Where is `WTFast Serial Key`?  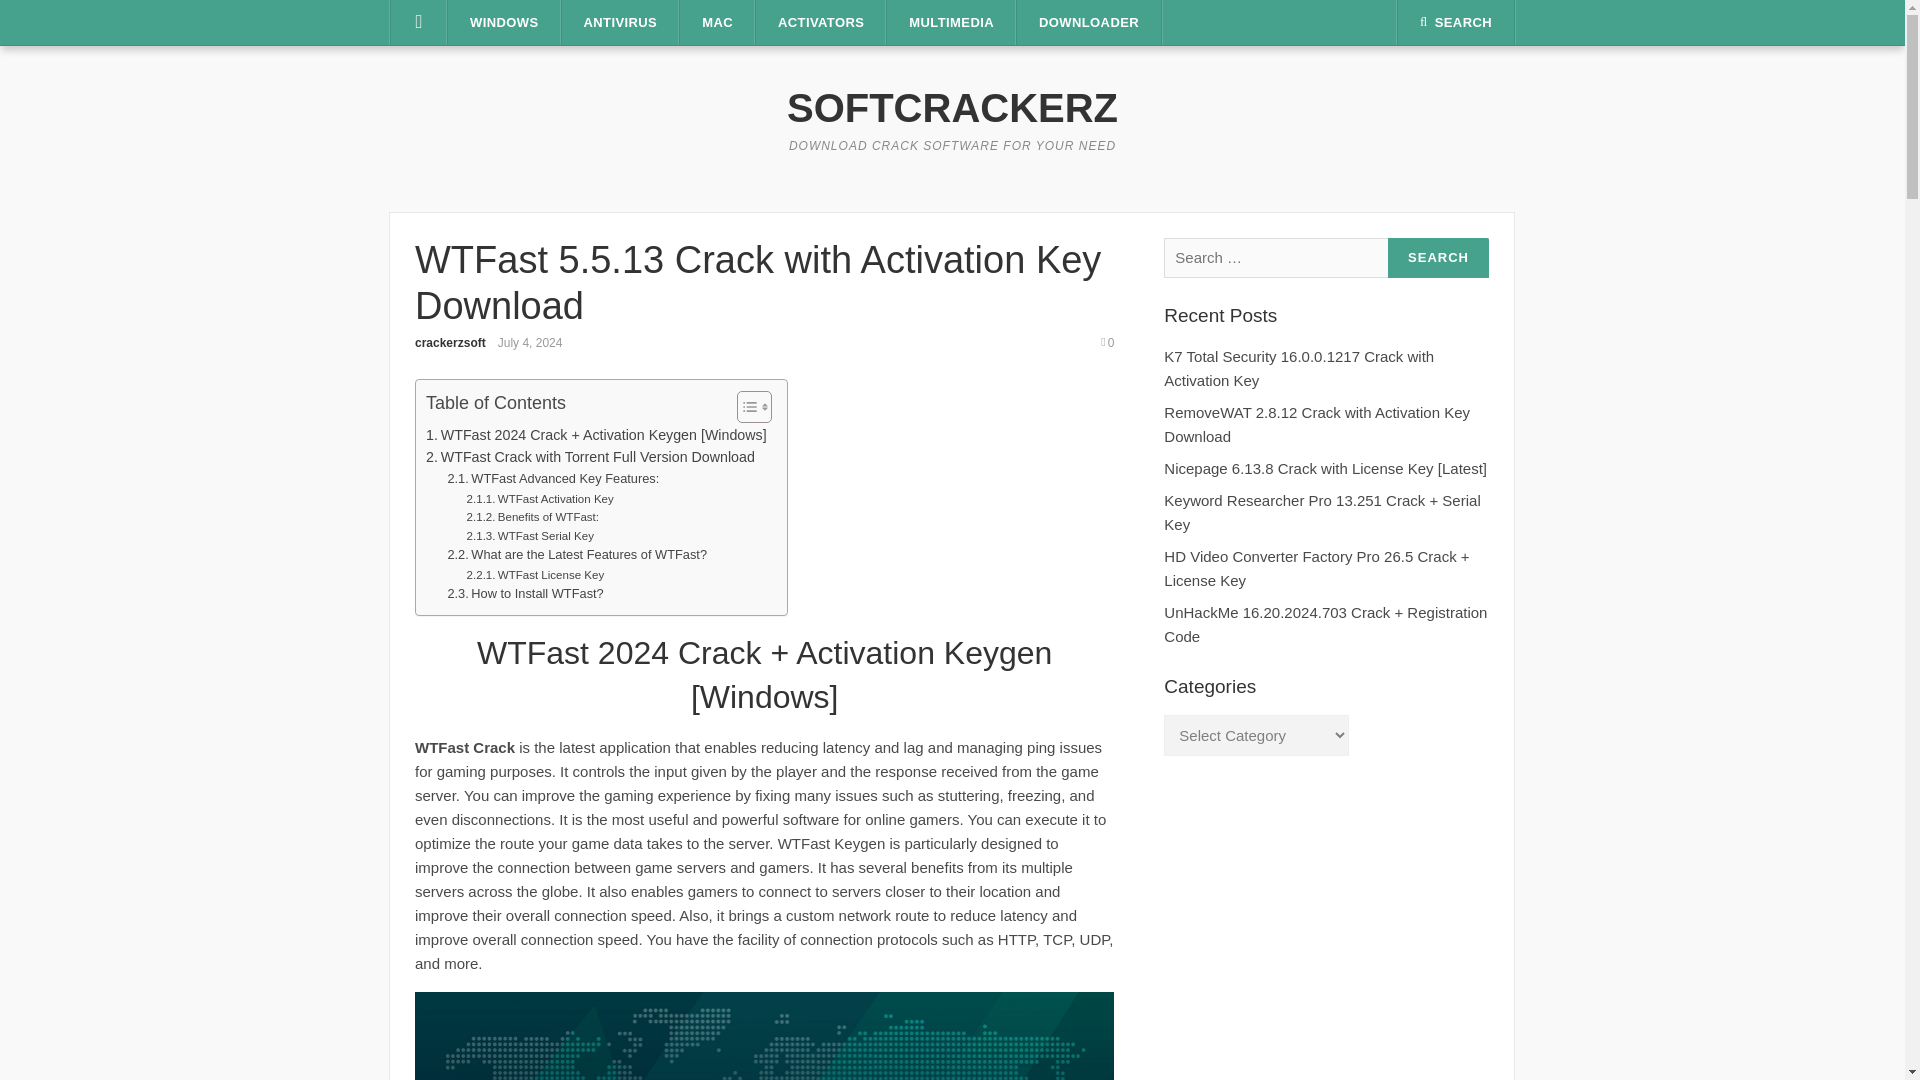
WTFast Serial Key is located at coordinates (530, 536).